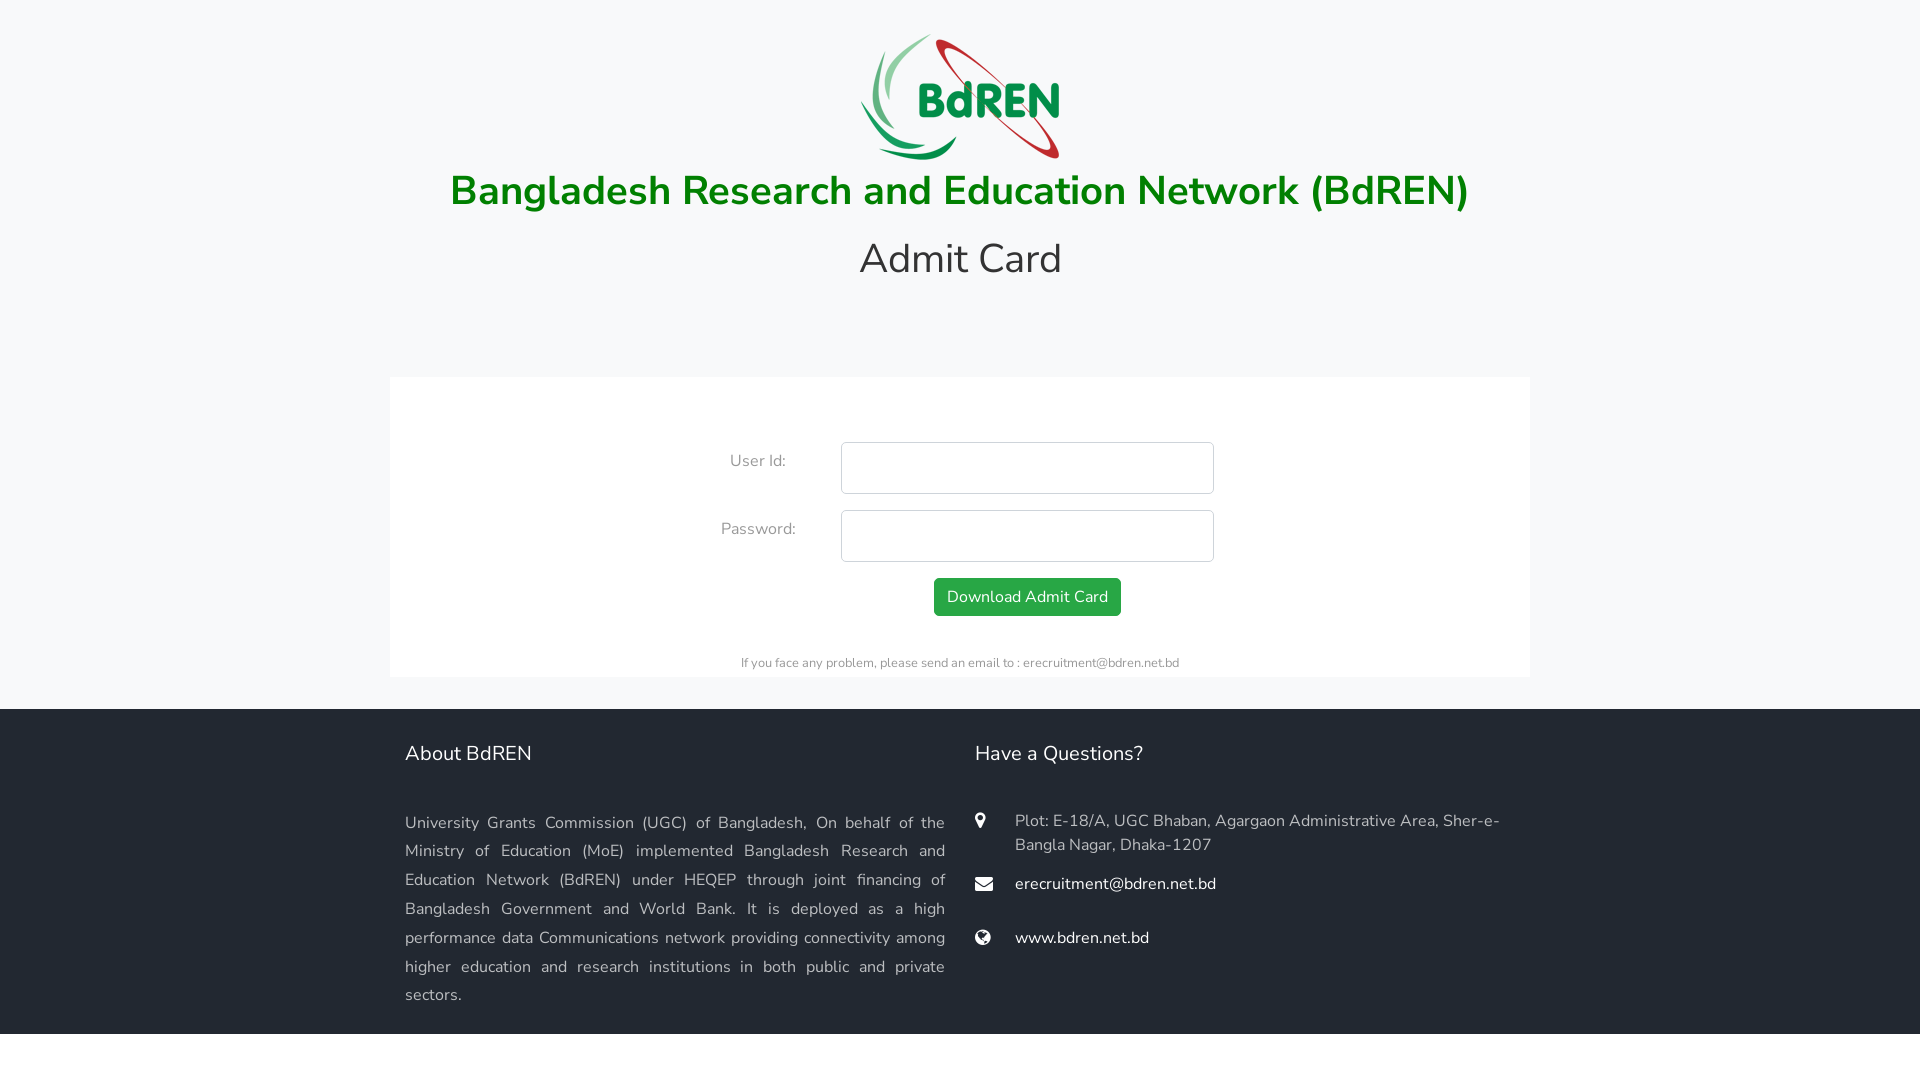 Image resolution: width=1920 pixels, height=1080 pixels. I want to click on erecruitment@bdren.net.bd, so click(1096, 884).